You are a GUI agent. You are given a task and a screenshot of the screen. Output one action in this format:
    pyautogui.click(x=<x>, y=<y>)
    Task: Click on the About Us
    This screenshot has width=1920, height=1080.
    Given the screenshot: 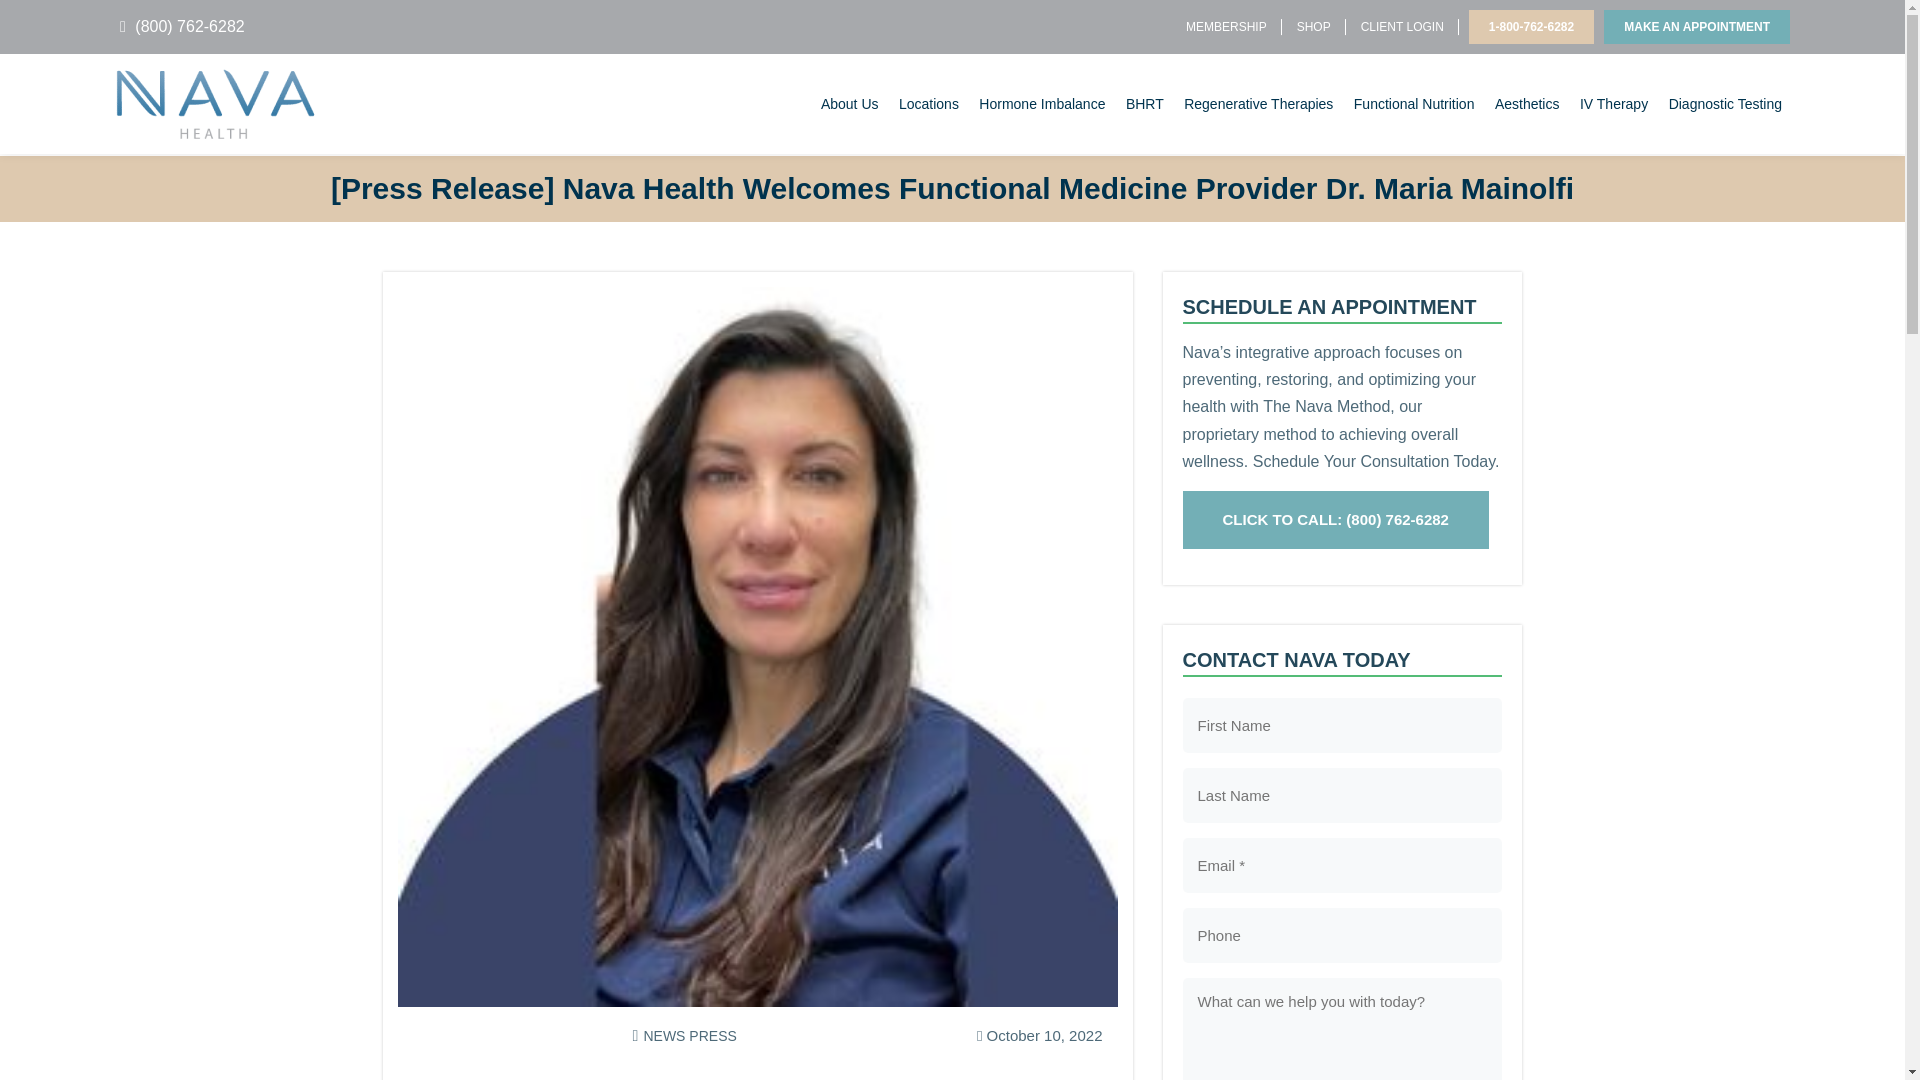 What is the action you would take?
    pyautogui.click(x=850, y=104)
    